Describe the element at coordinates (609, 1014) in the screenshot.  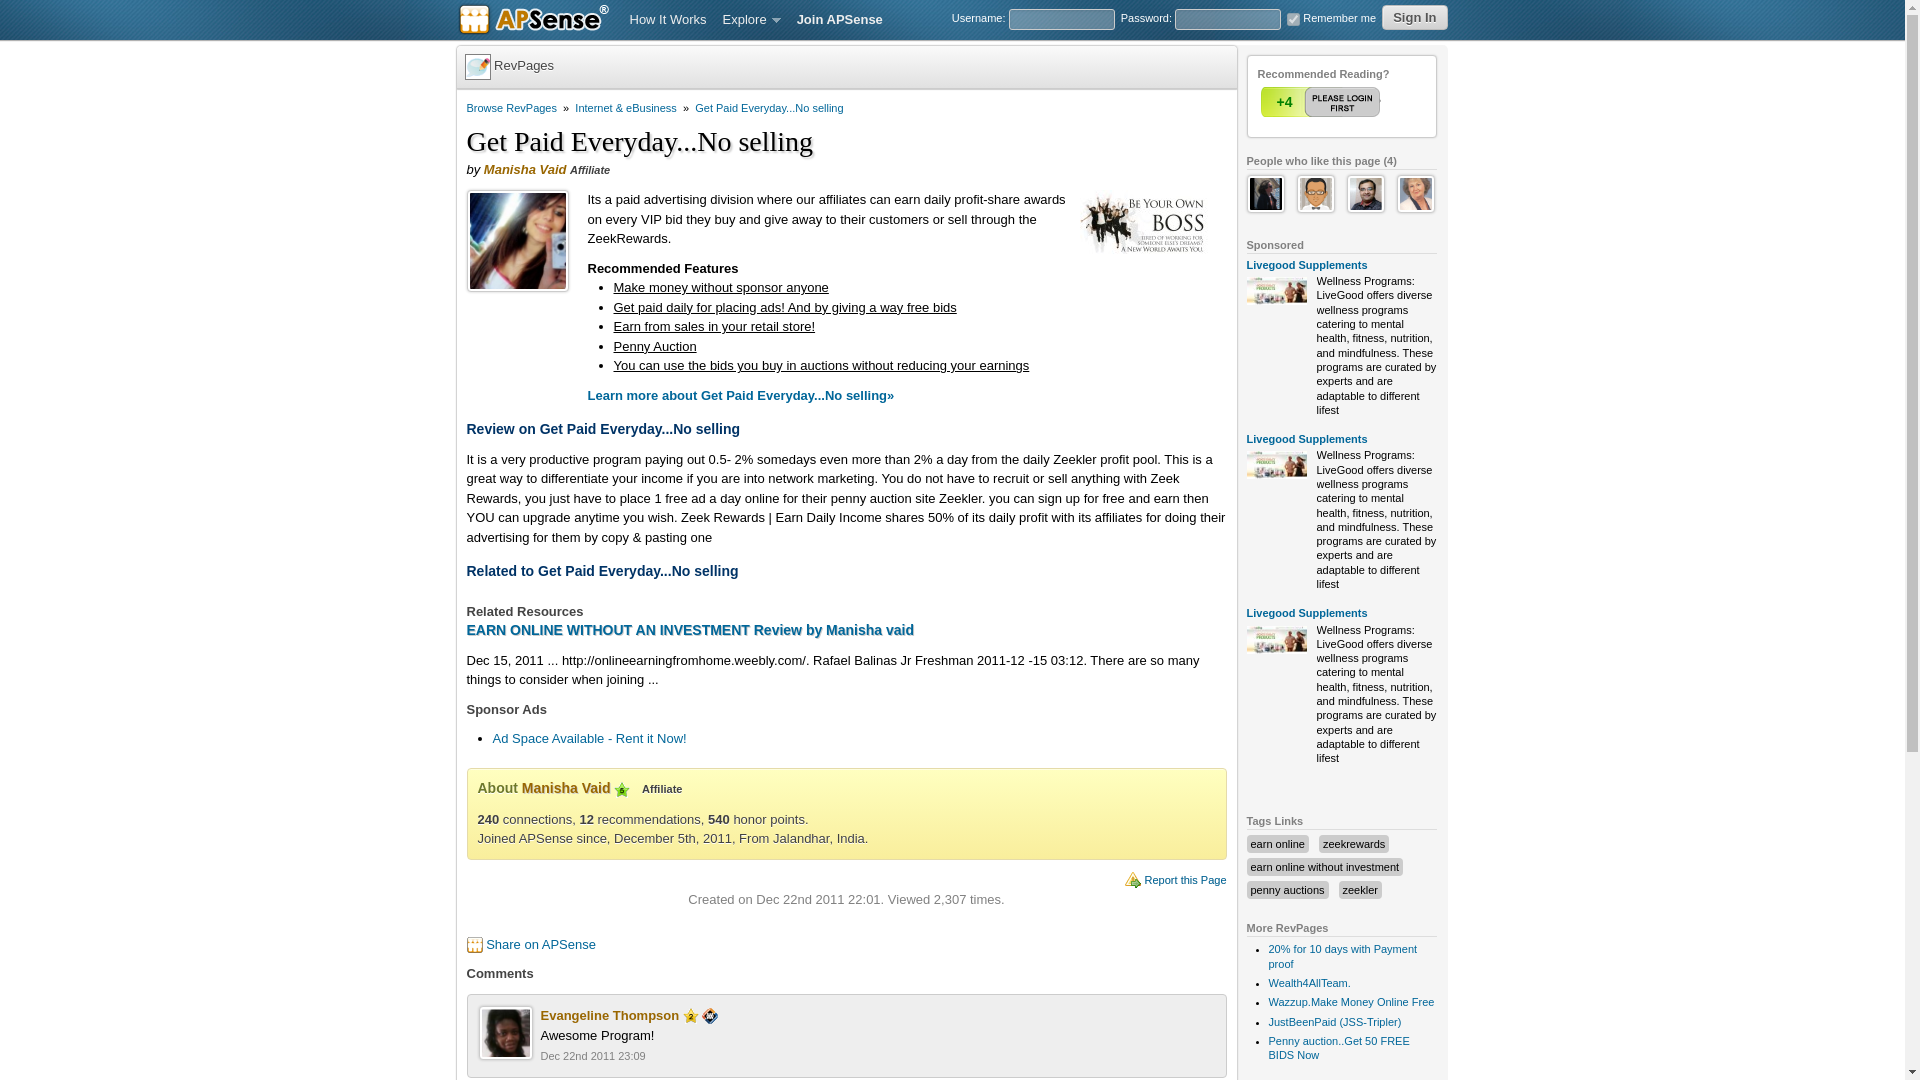
I see `Evangeline Thompson` at that location.